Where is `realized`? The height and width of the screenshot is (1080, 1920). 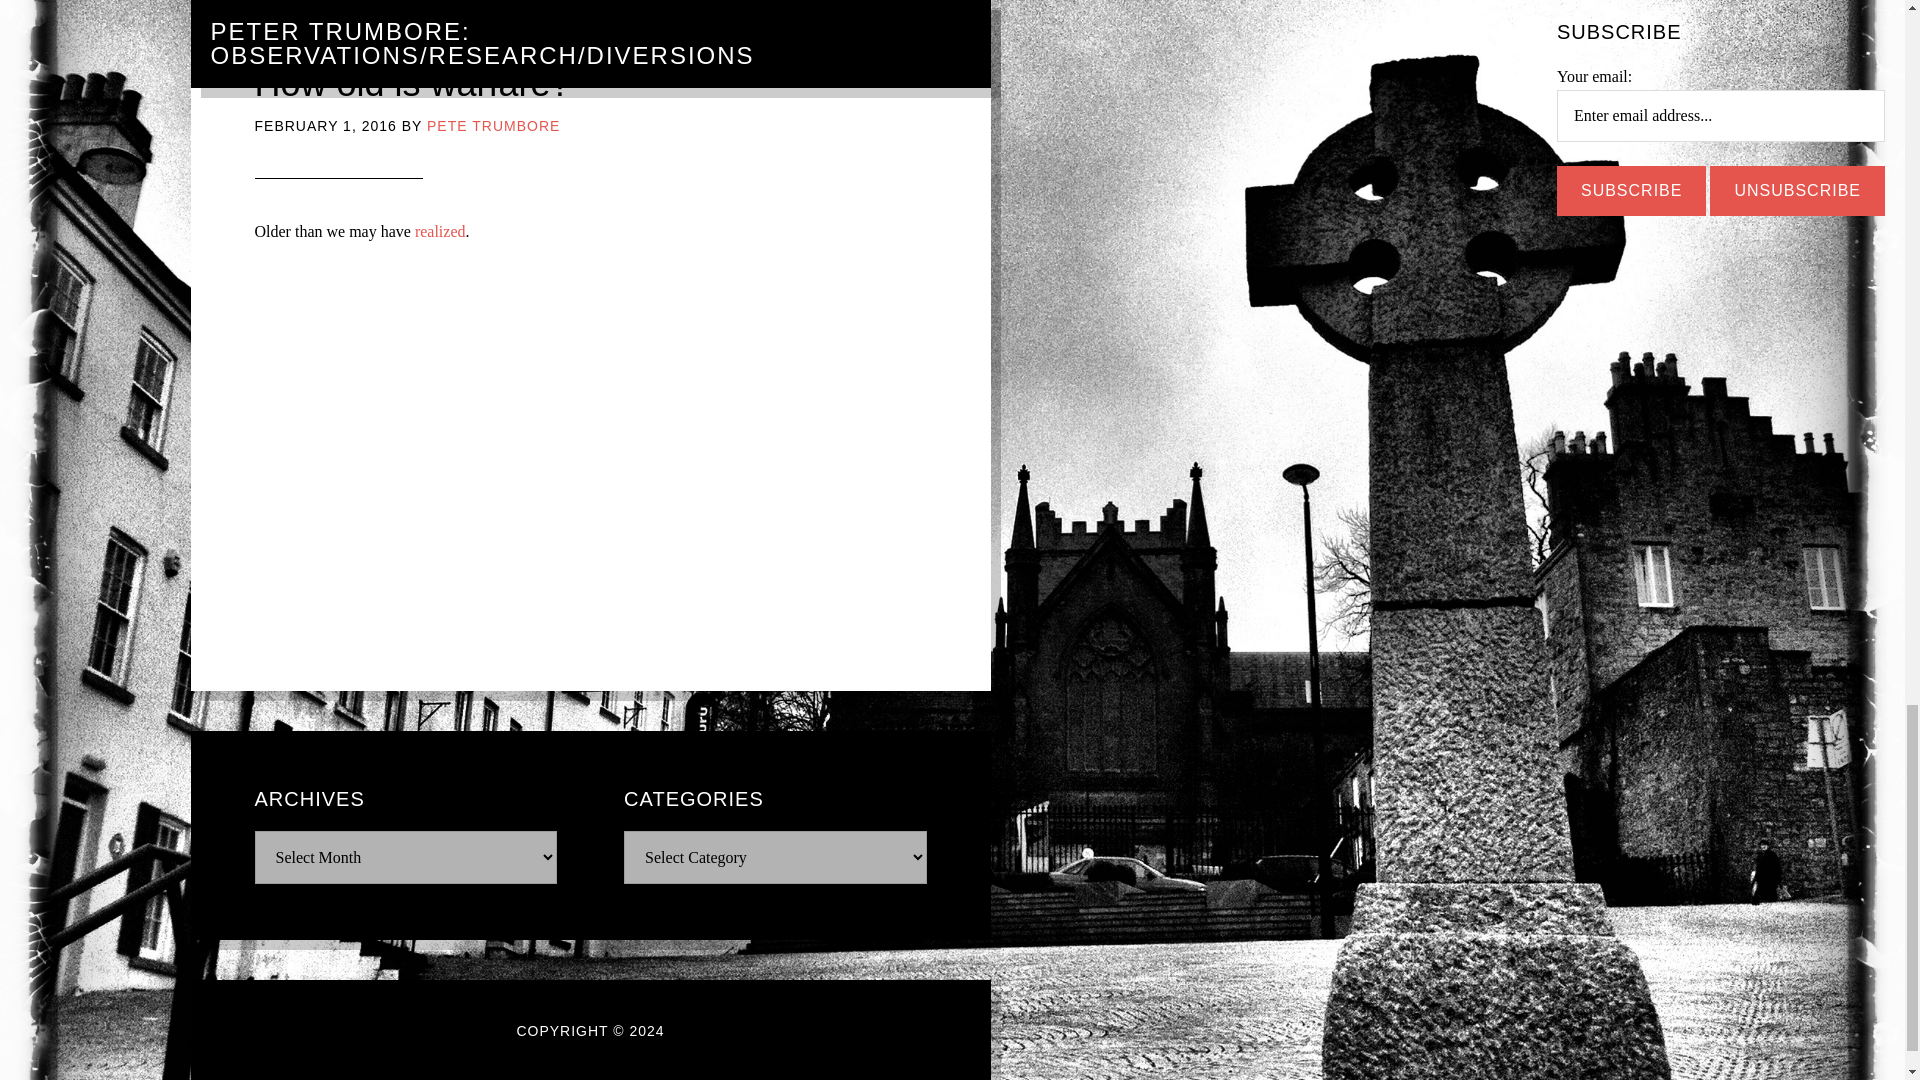 realized is located at coordinates (440, 230).